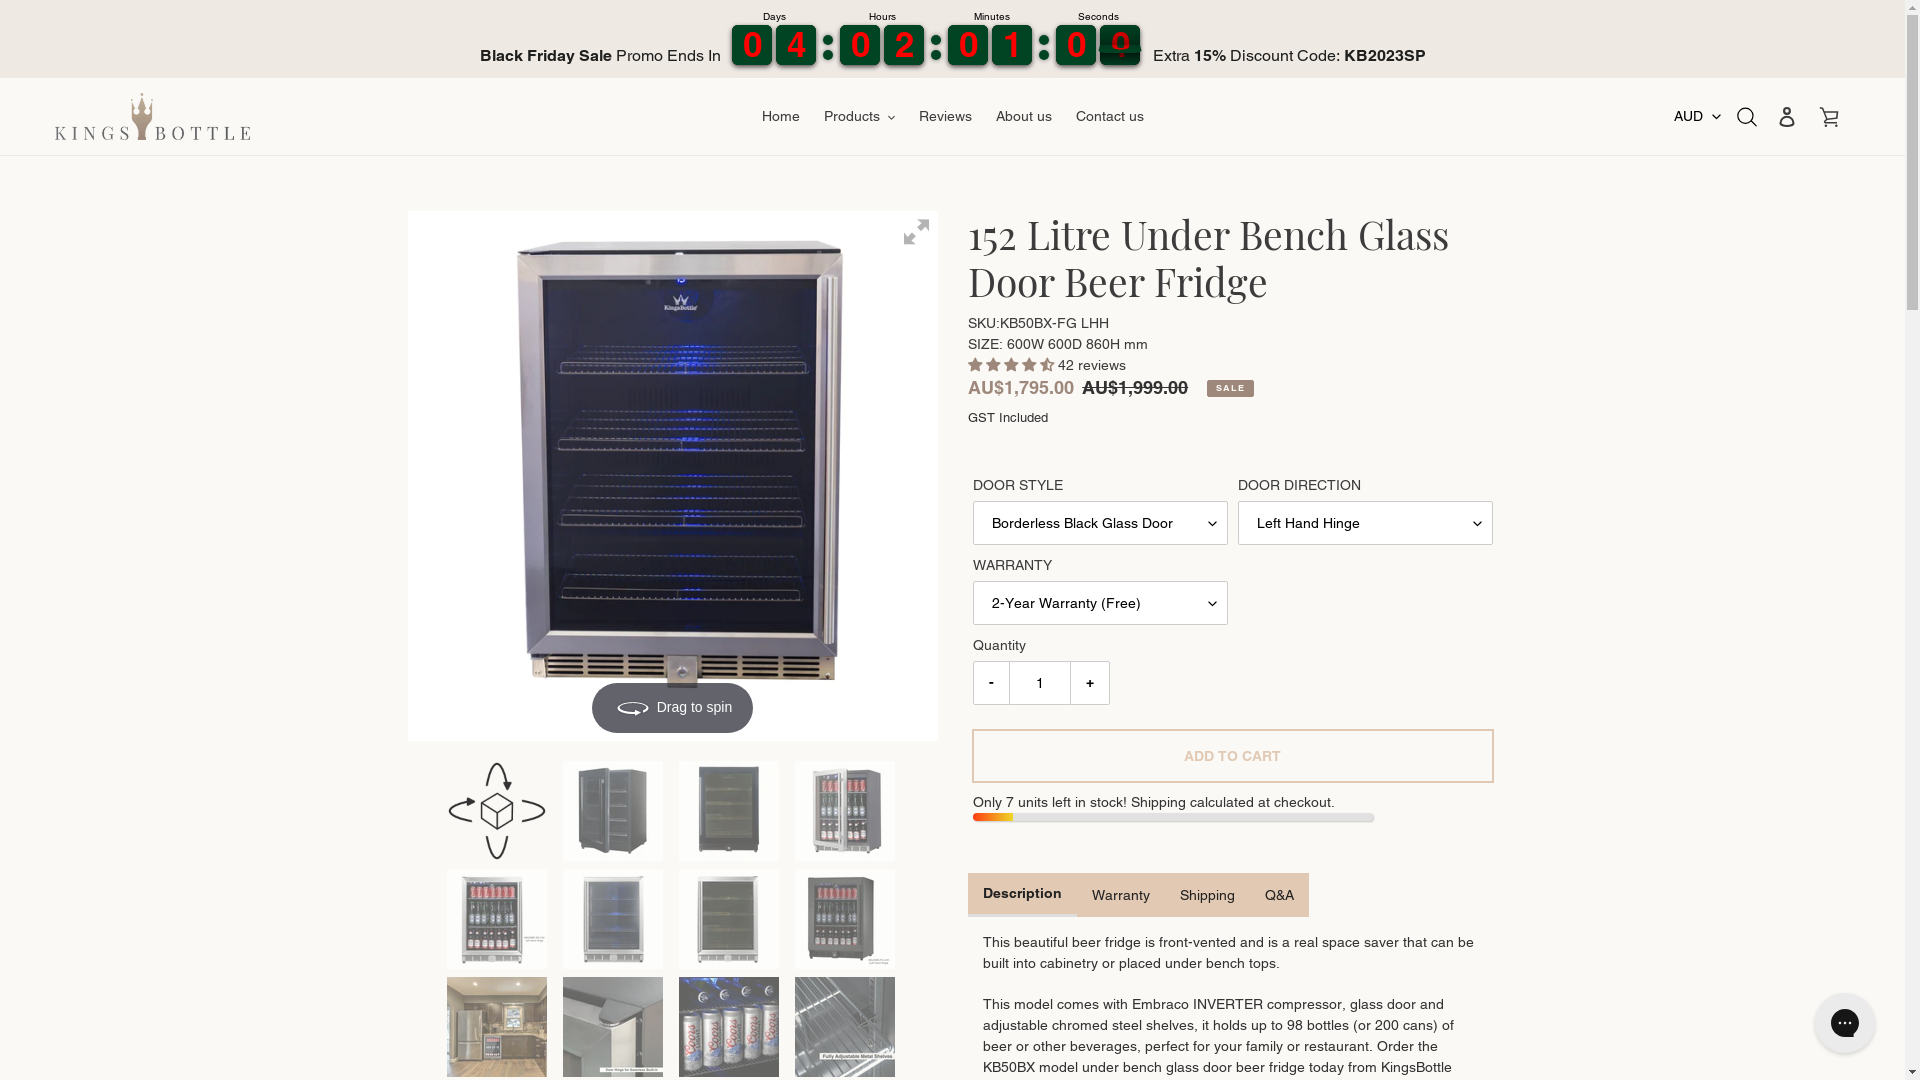 This screenshot has width=1920, height=1080. What do you see at coordinates (1110, 116) in the screenshot?
I see `Contact us` at bounding box center [1110, 116].